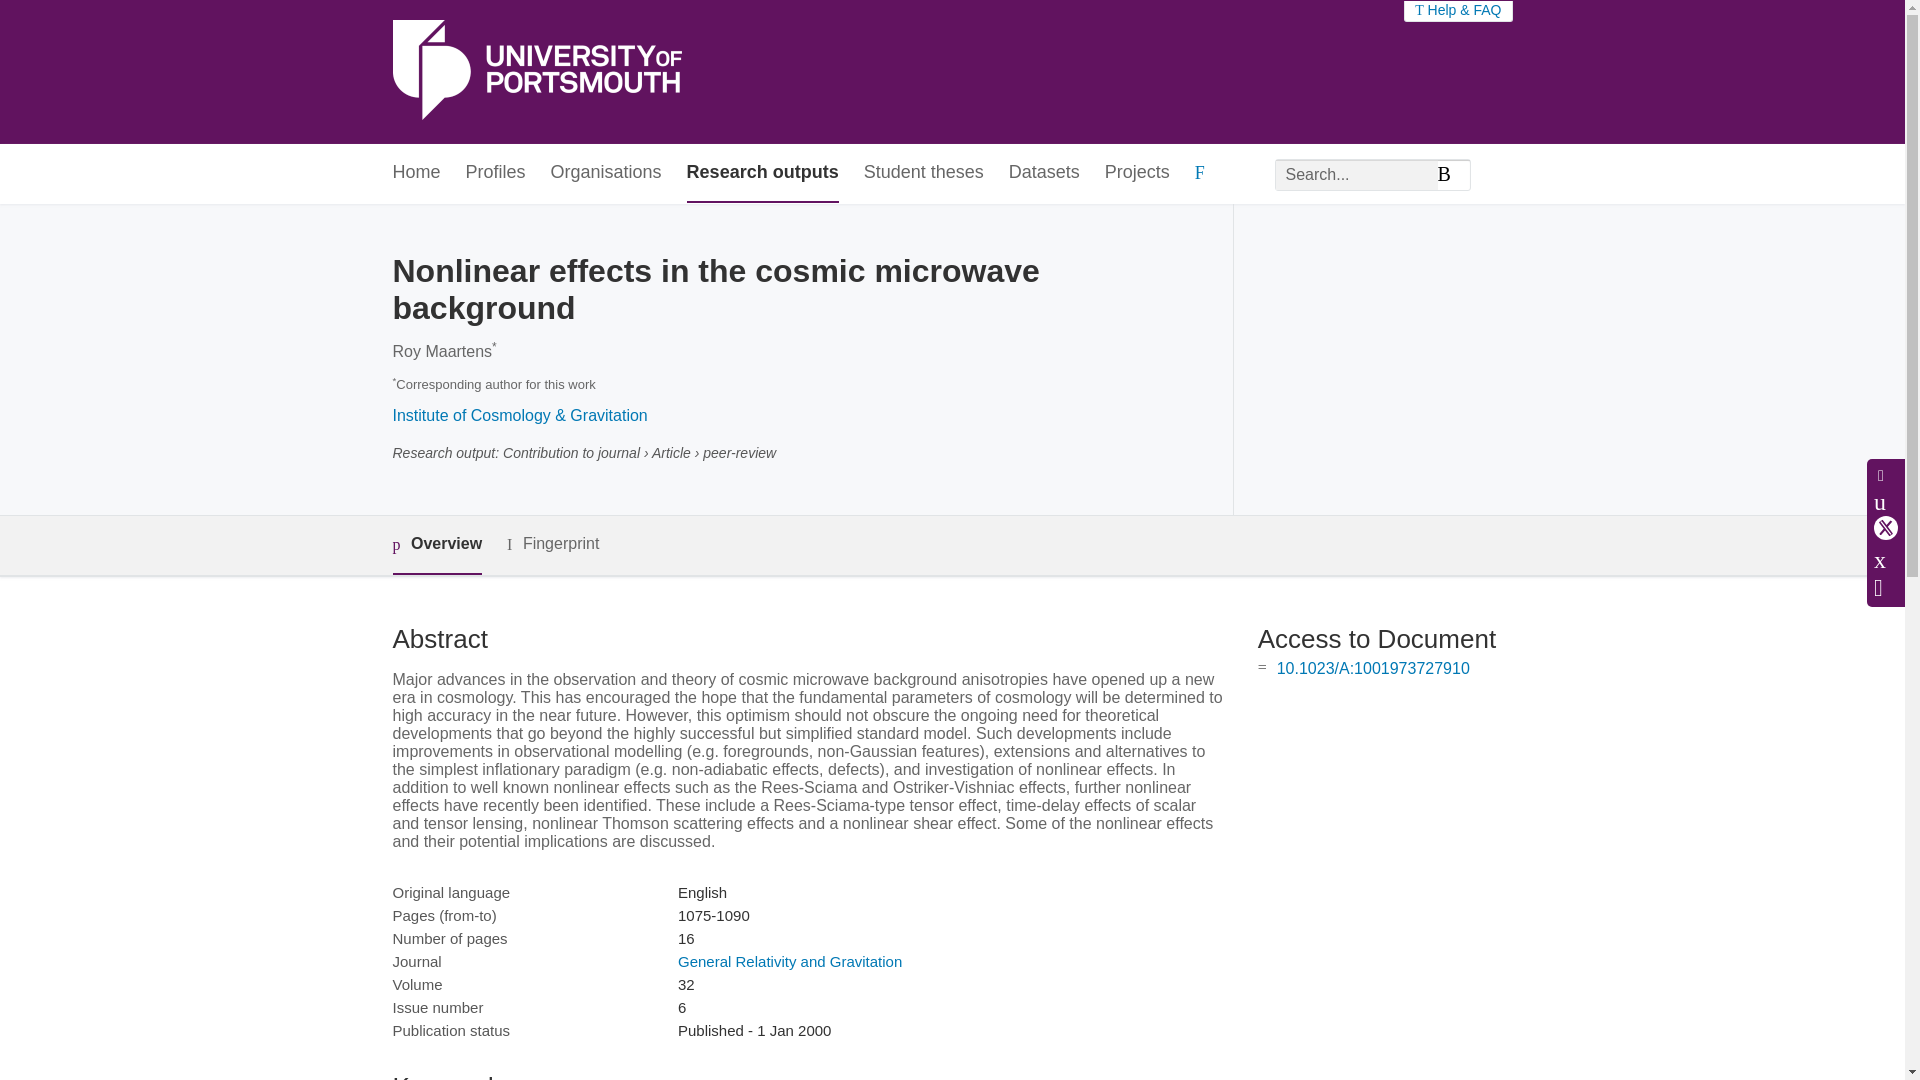 The width and height of the screenshot is (1920, 1080). I want to click on Organisations, so click(606, 173).